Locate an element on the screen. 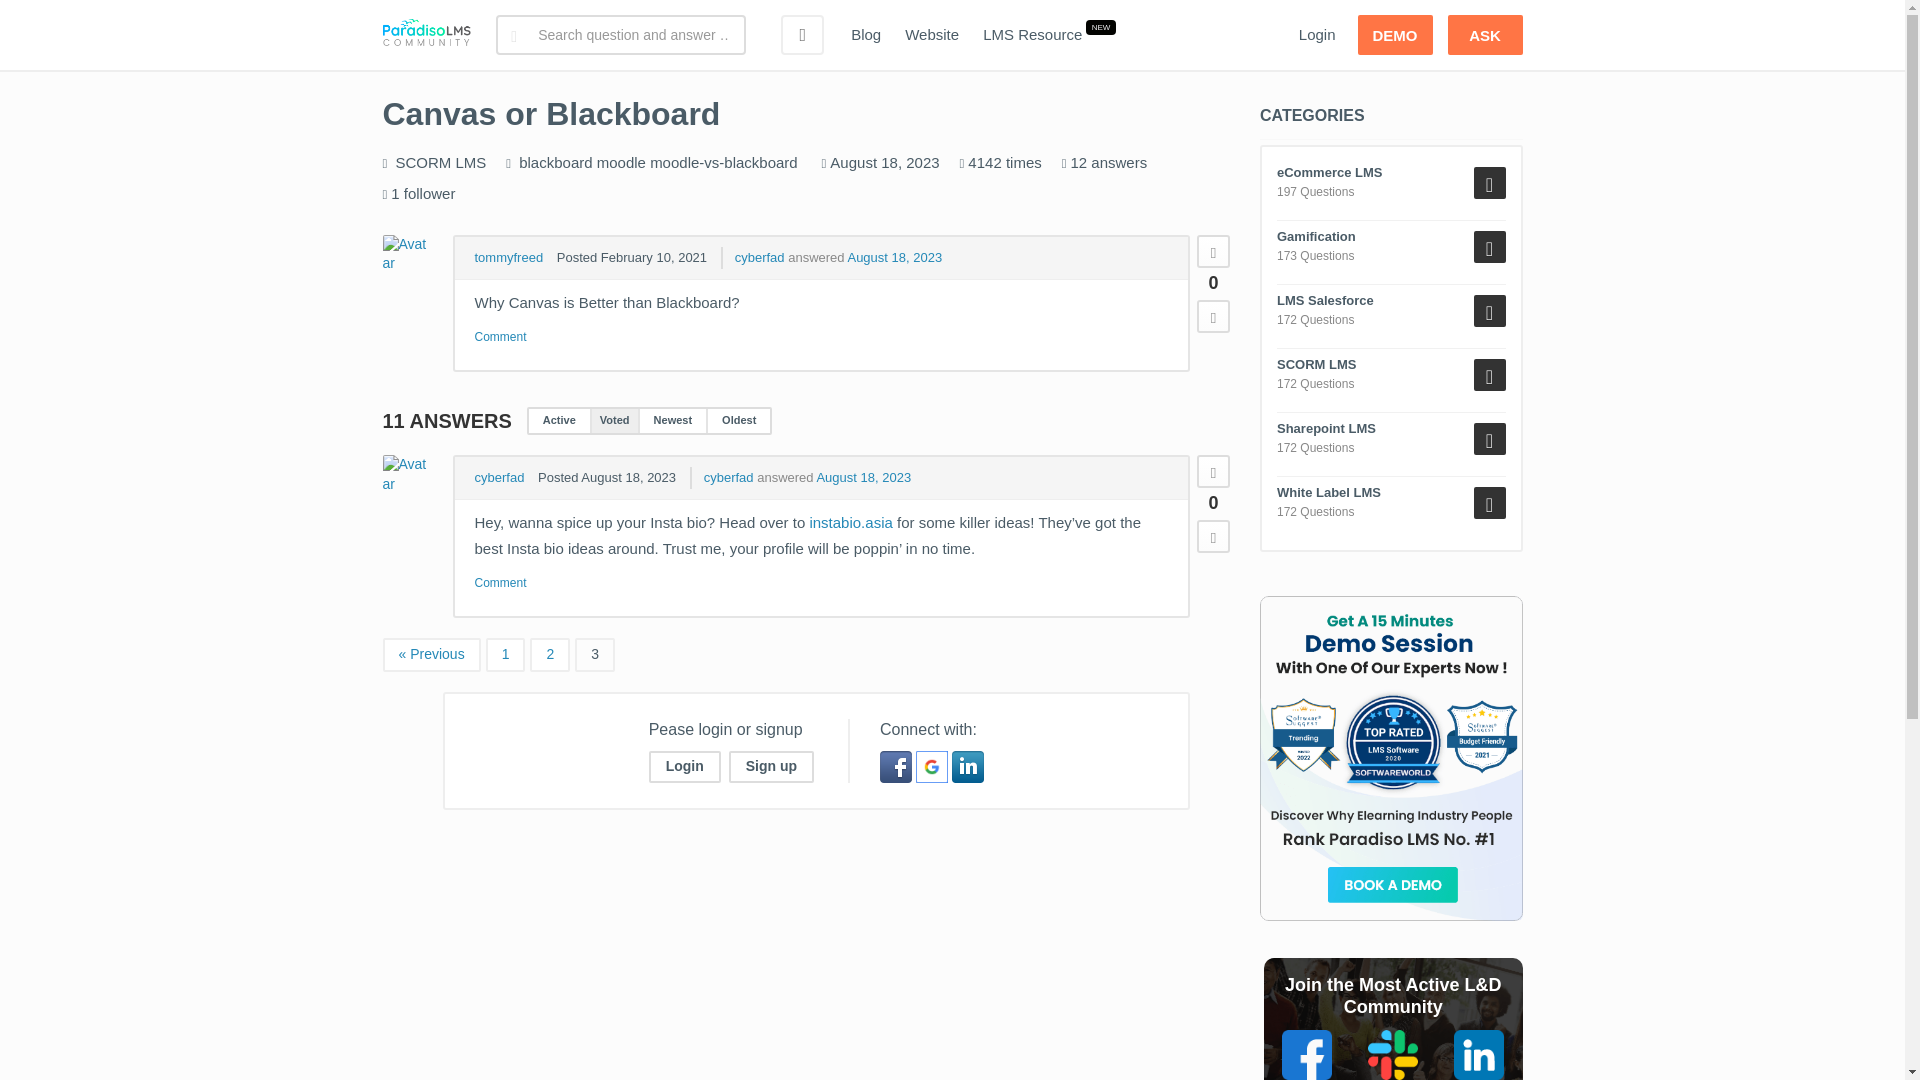  Website is located at coordinates (932, 35).